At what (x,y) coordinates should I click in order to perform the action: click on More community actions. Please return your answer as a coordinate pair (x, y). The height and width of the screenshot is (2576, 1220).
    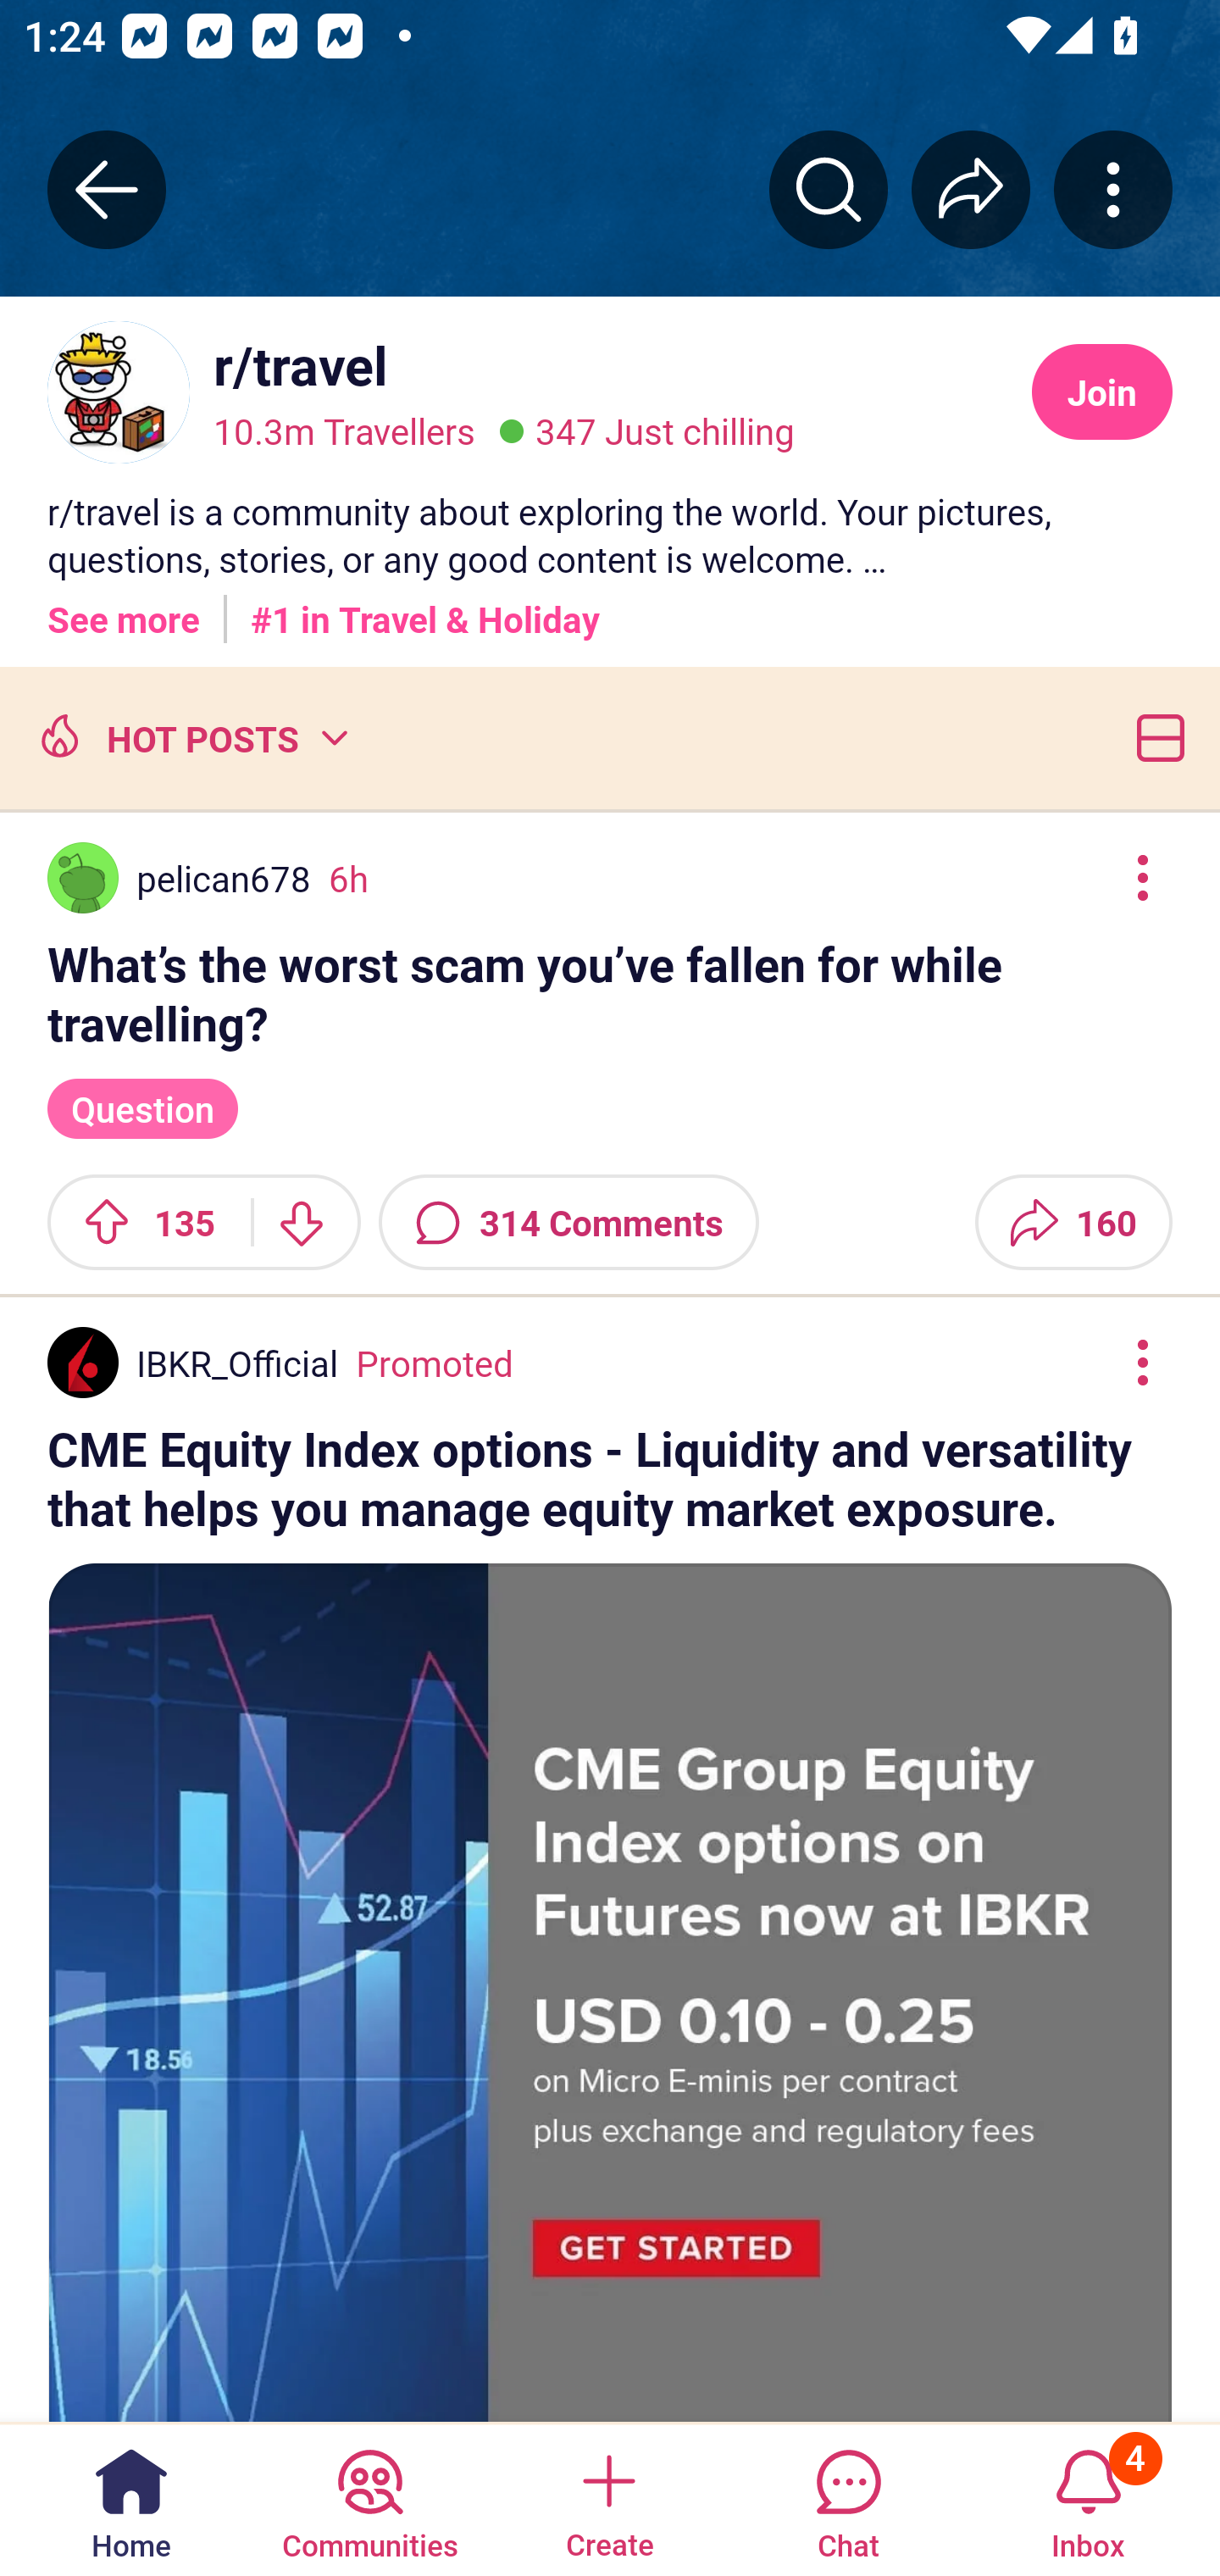
    Looking at the image, I should click on (1113, 189).